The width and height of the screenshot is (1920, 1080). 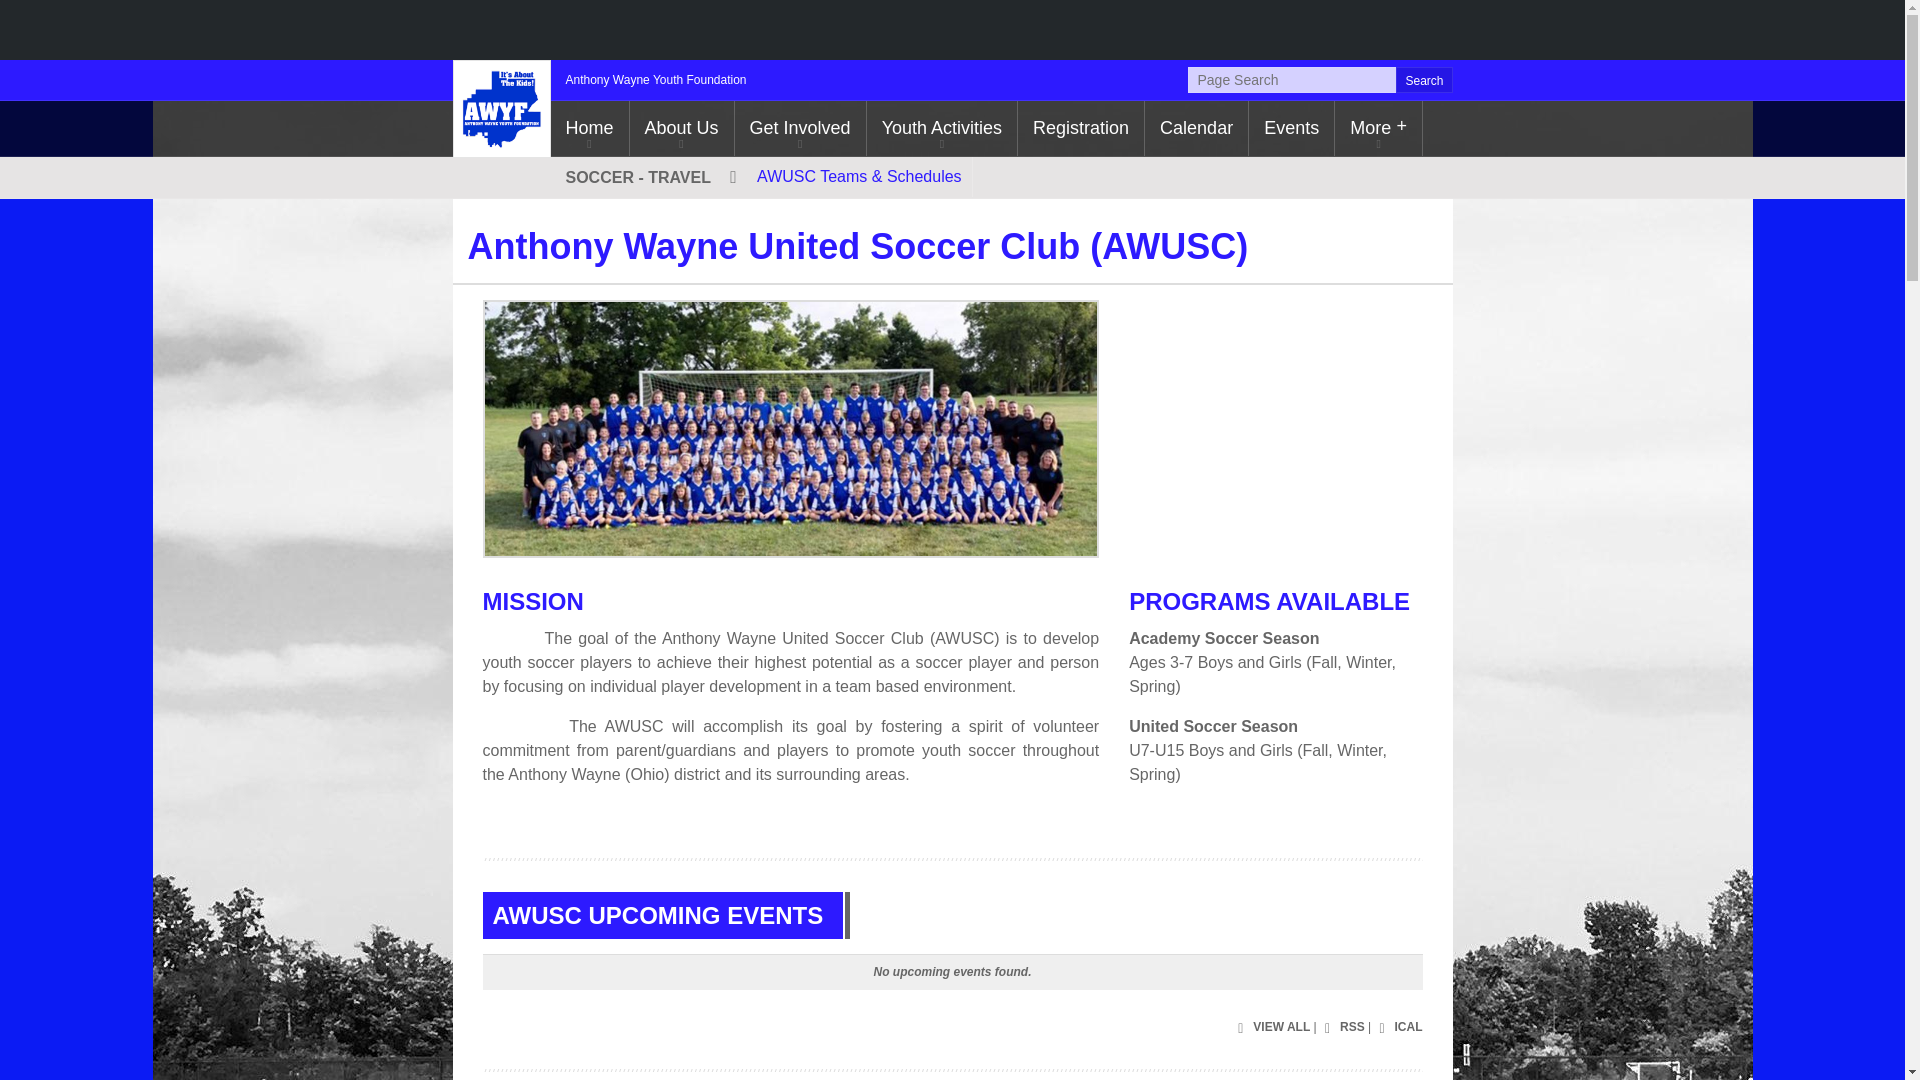 What do you see at coordinates (1398, 1028) in the screenshot?
I see `ICAL` at bounding box center [1398, 1028].